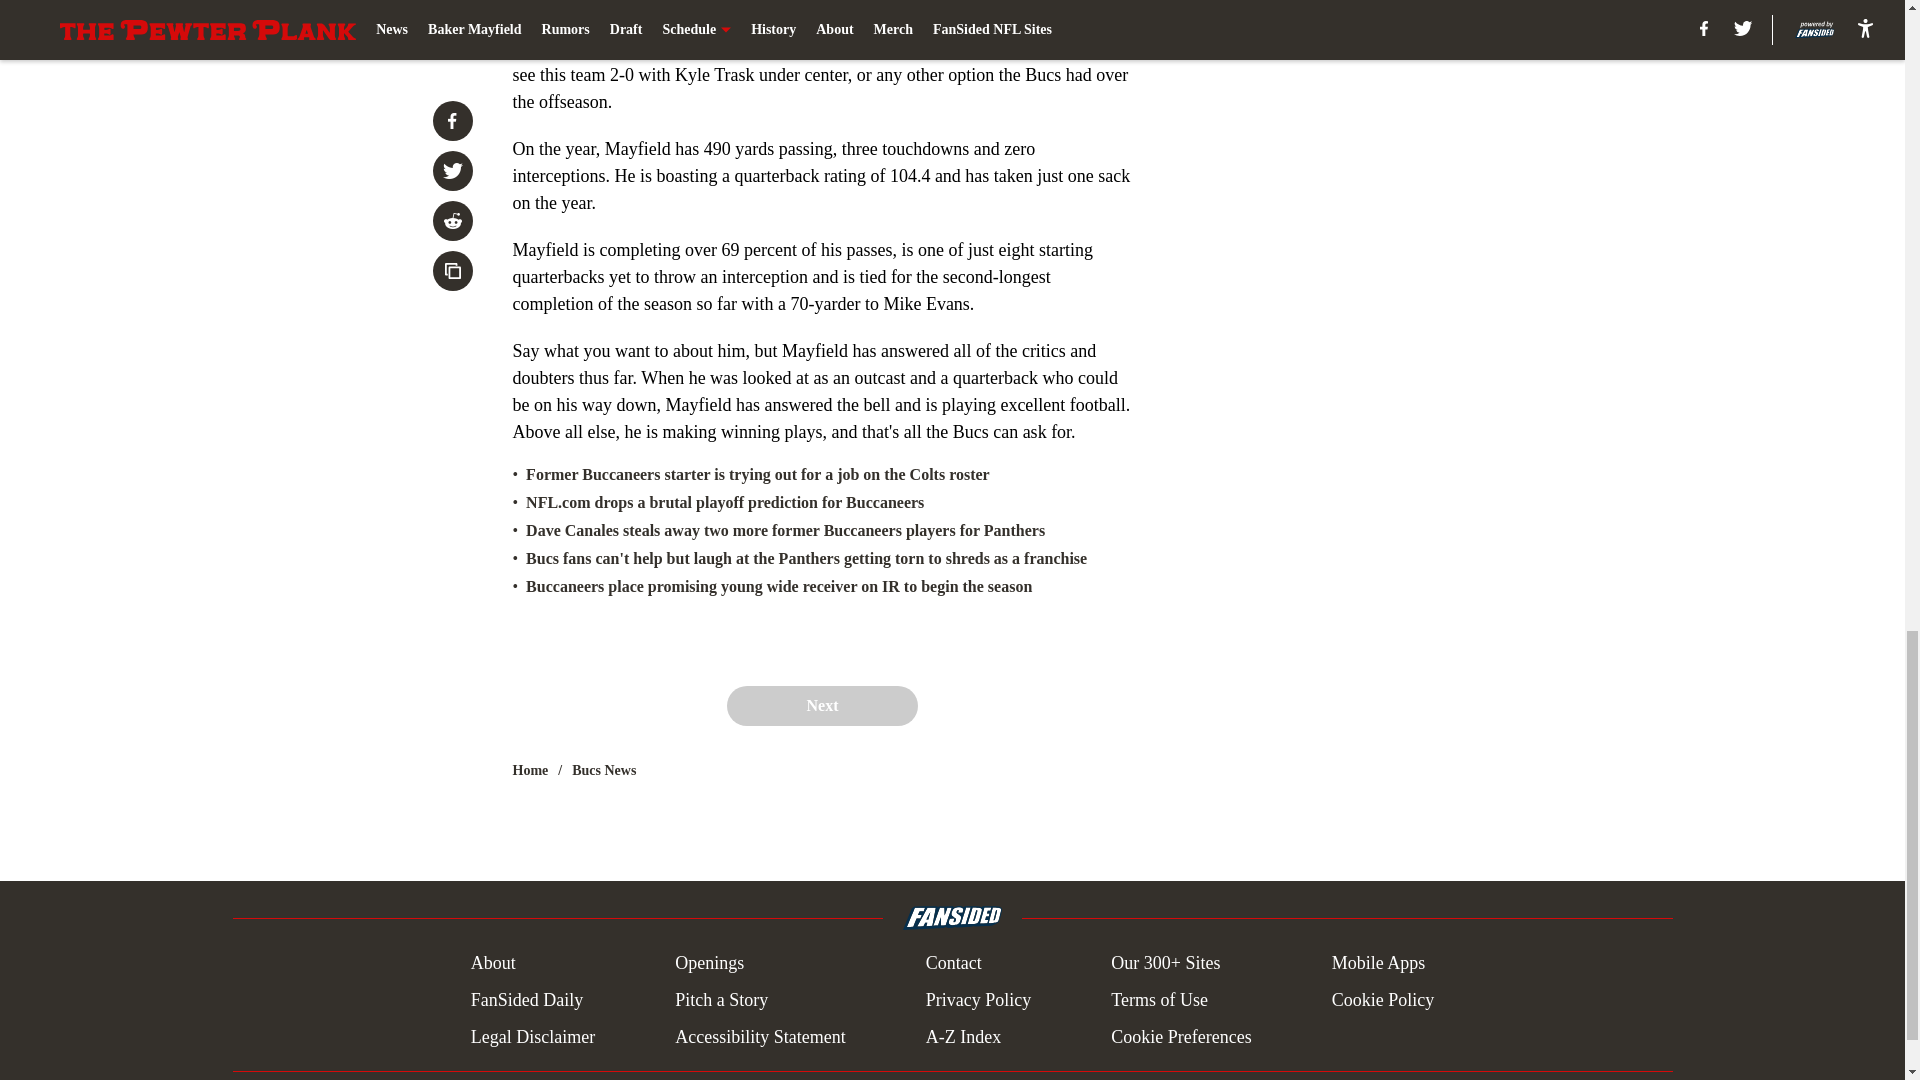 This screenshot has height=1080, width=1920. I want to click on About, so click(493, 964).